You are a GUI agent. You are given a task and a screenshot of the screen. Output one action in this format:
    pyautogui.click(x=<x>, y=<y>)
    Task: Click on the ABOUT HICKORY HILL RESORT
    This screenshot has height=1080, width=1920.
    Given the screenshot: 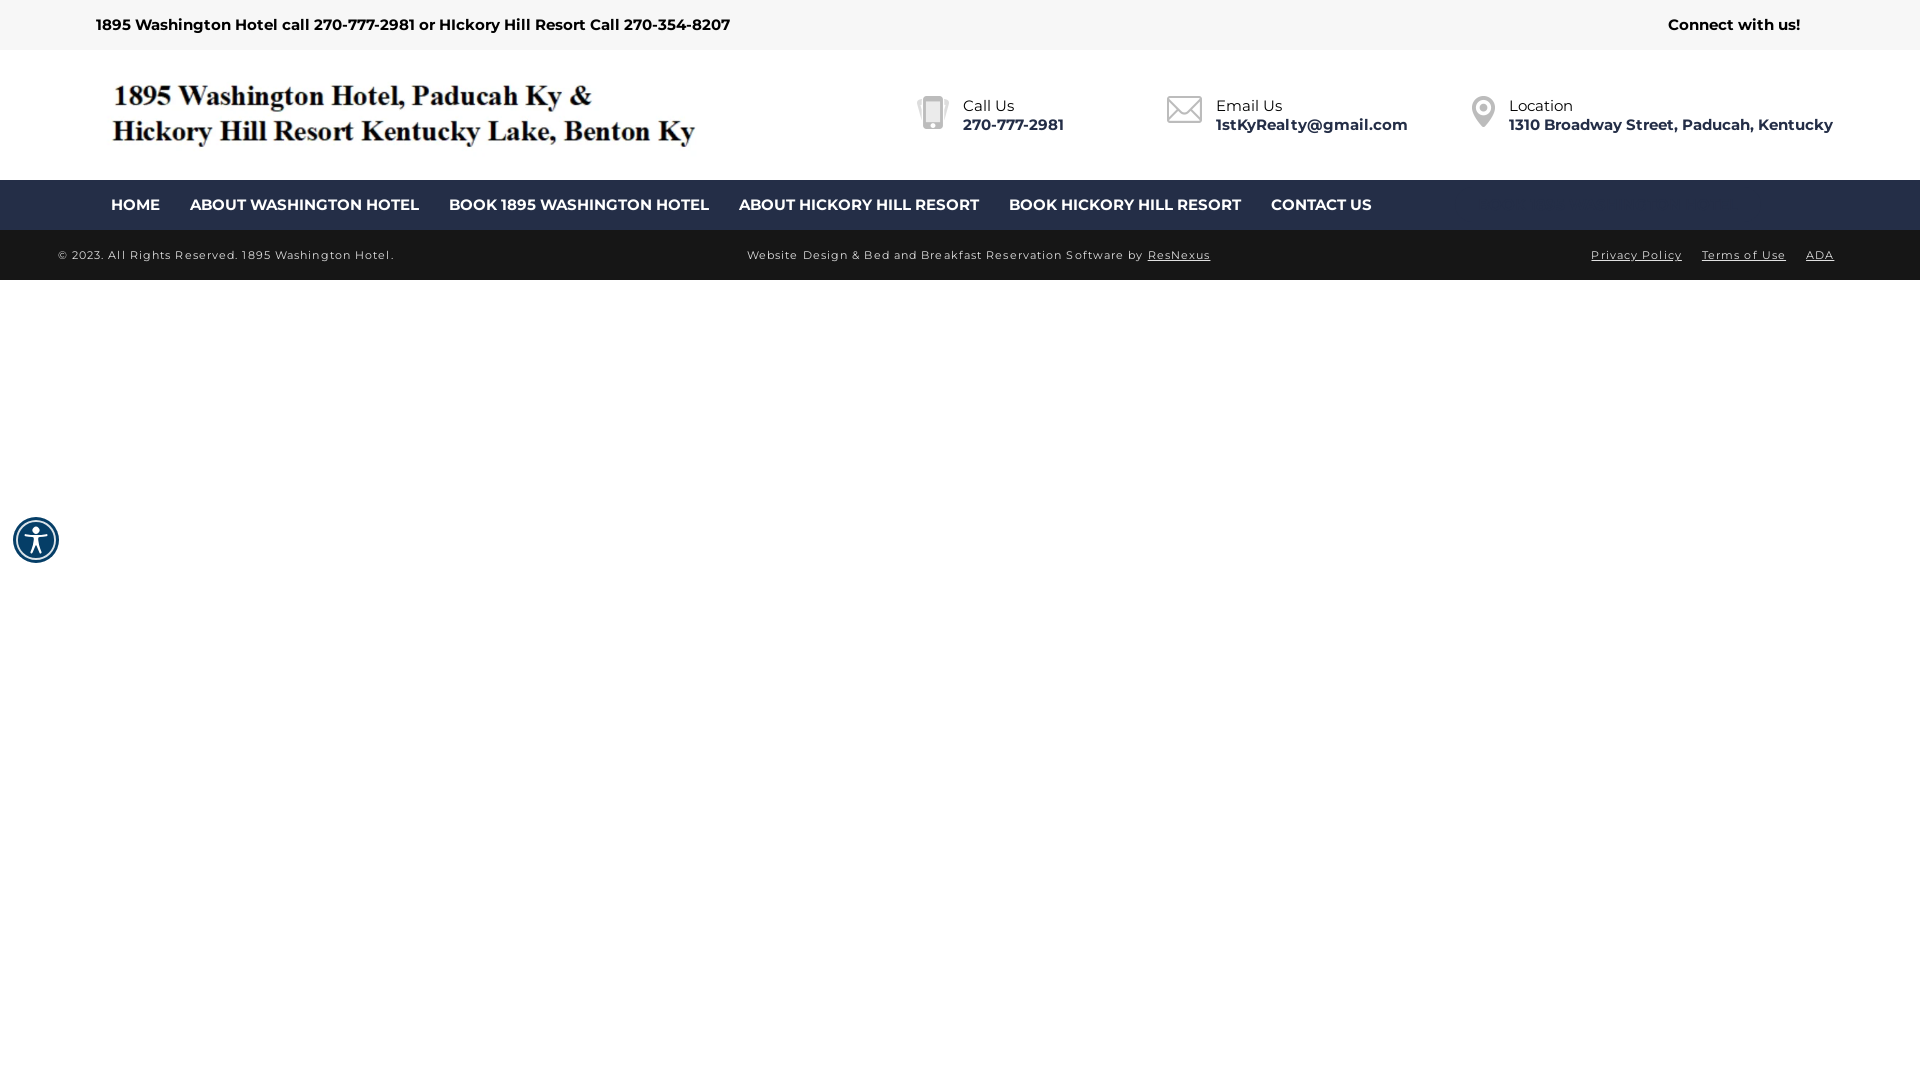 What is the action you would take?
    pyautogui.click(x=859, y=204)
    